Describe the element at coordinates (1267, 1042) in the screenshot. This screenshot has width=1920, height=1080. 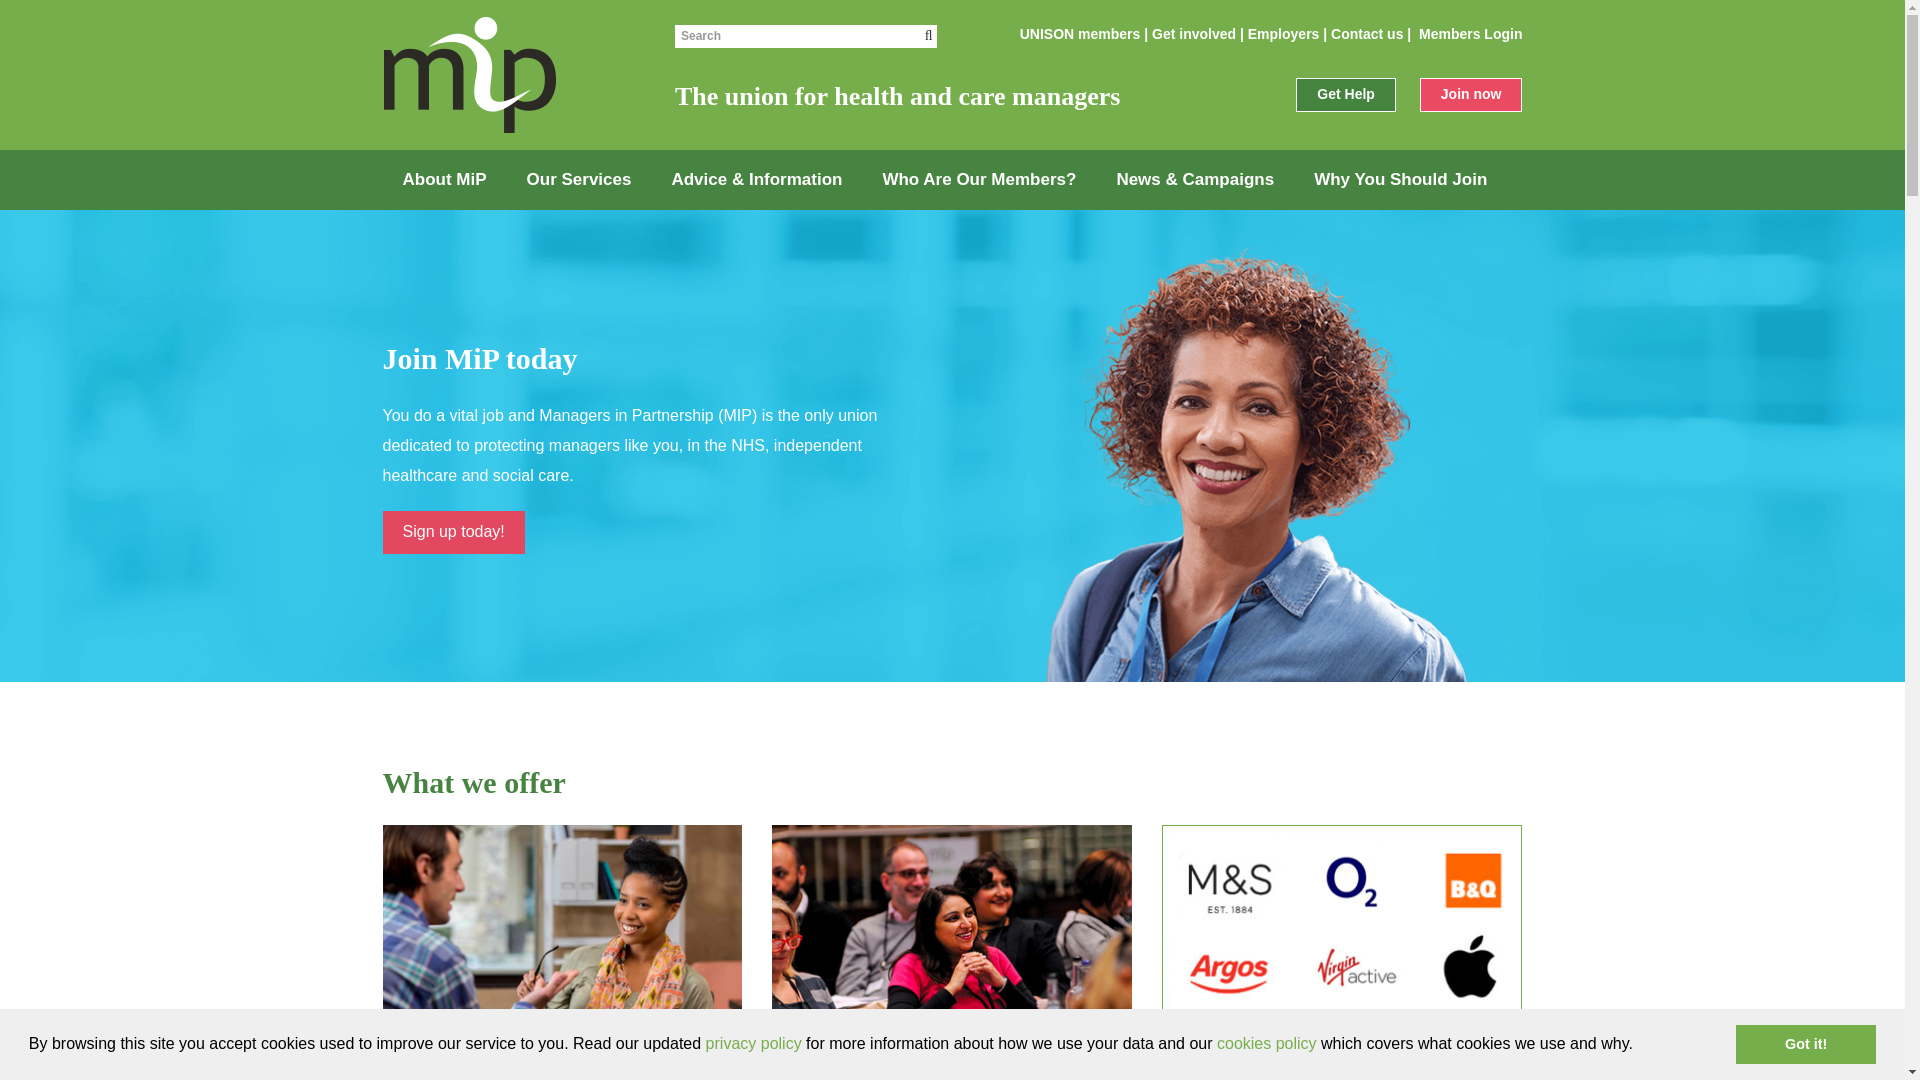
I see `cookies policy` at that location.